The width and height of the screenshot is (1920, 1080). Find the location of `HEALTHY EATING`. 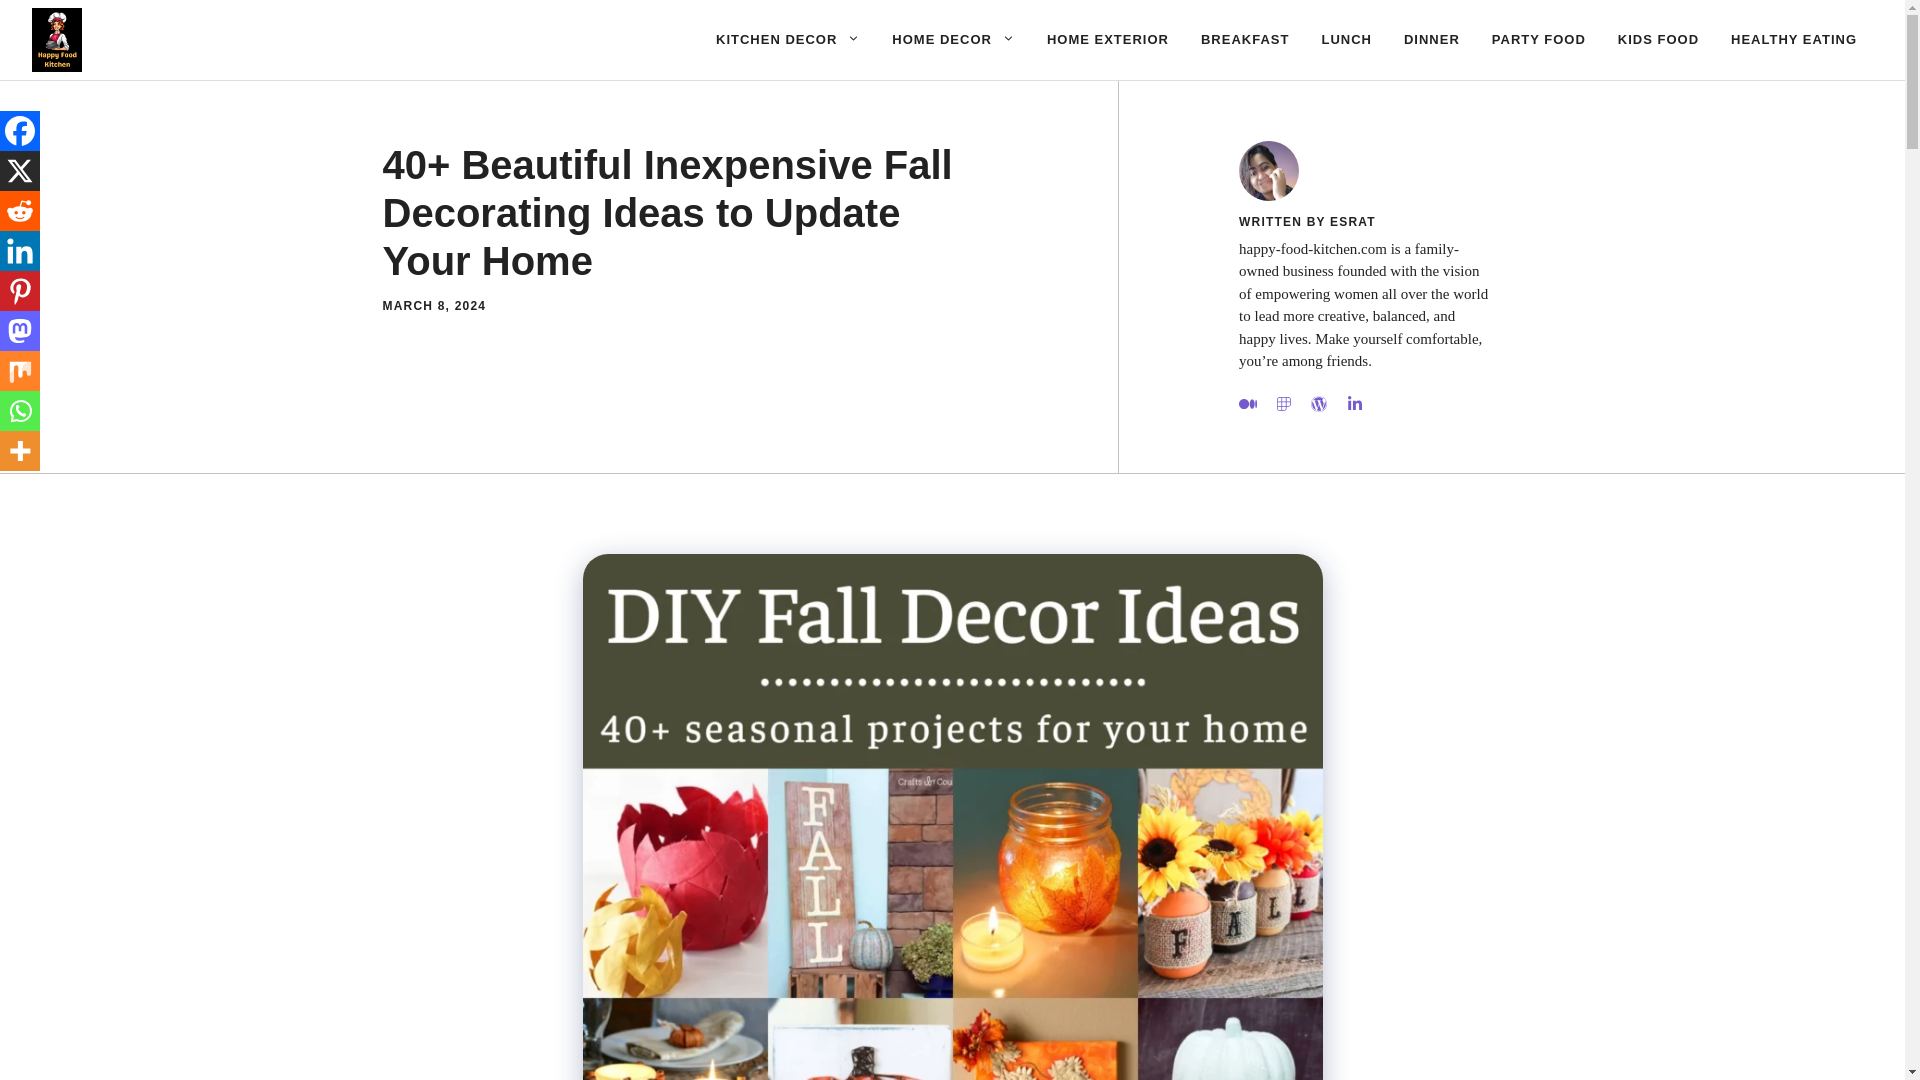

HEALTHY EATING is located at coordinates (1794, 40).